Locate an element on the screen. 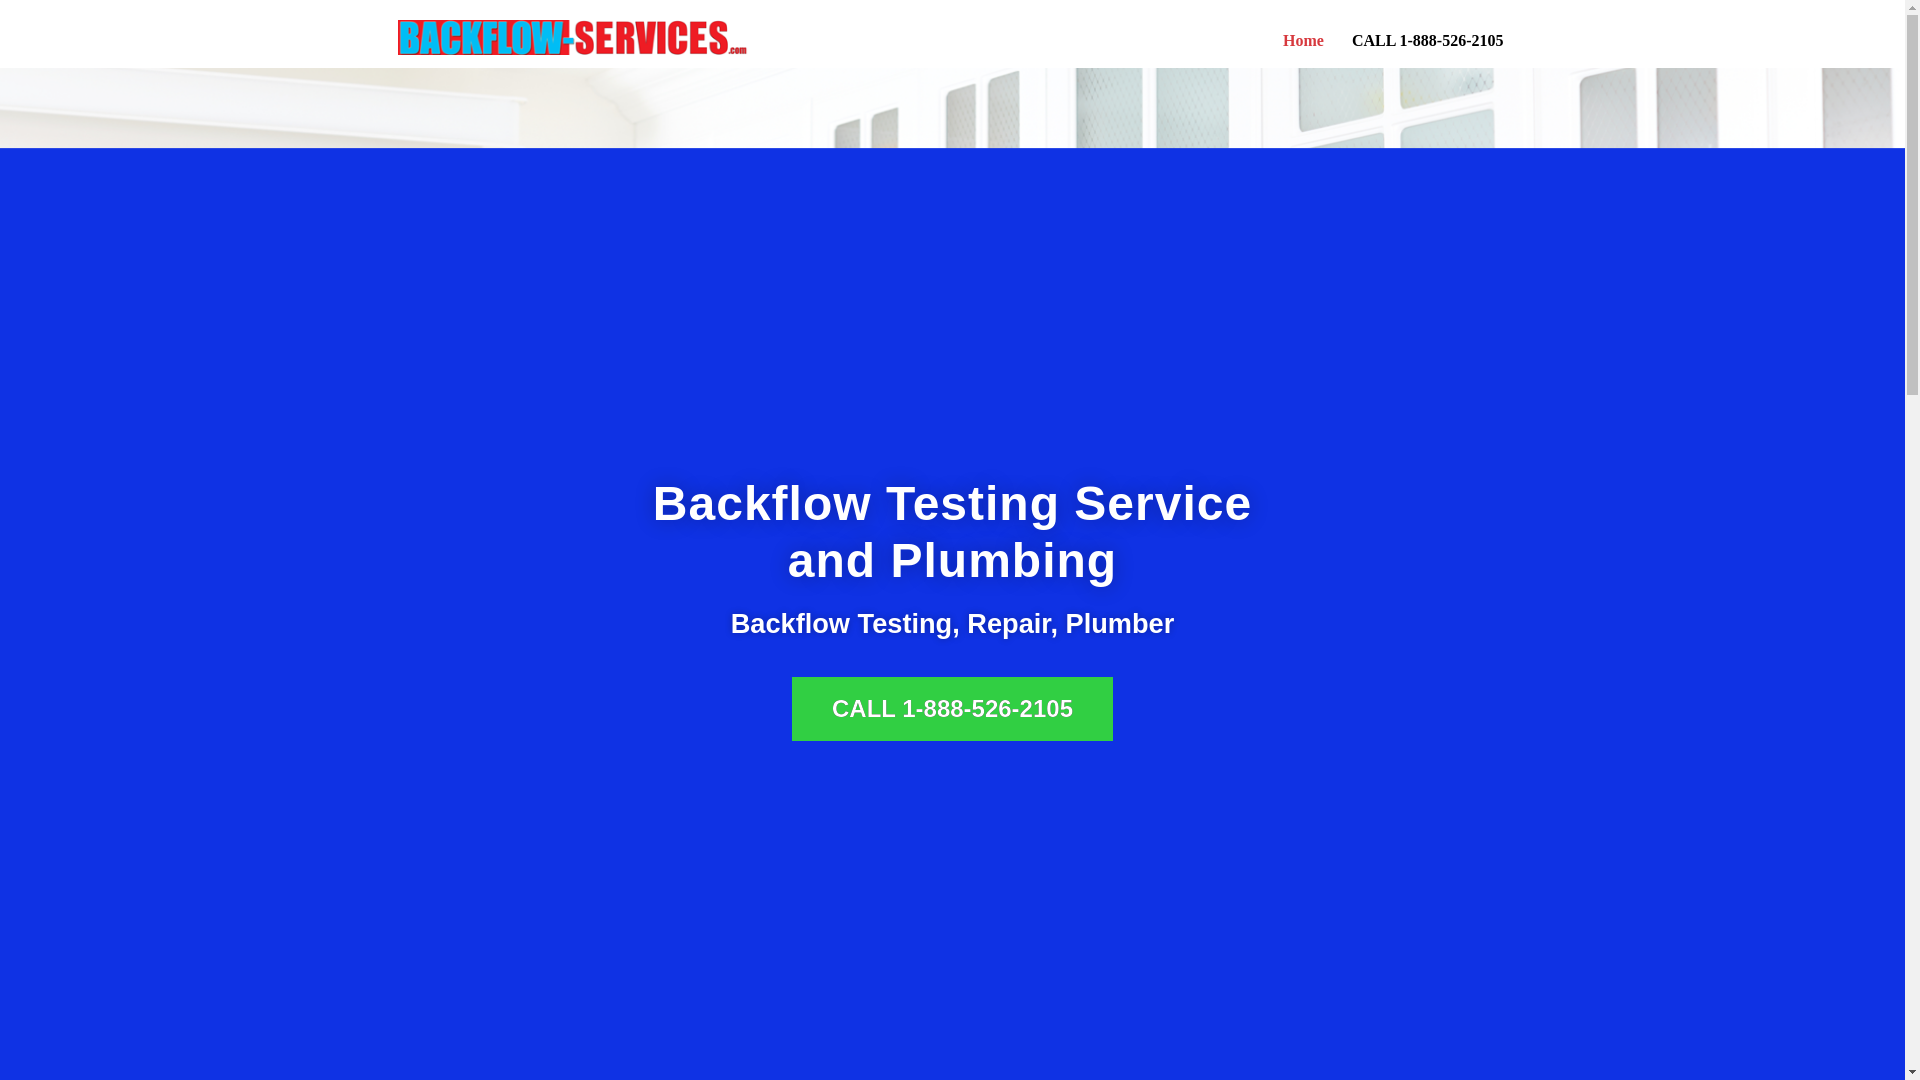 The image size is (1920, 1080). Skip to content is located at coordinates (15, 42).